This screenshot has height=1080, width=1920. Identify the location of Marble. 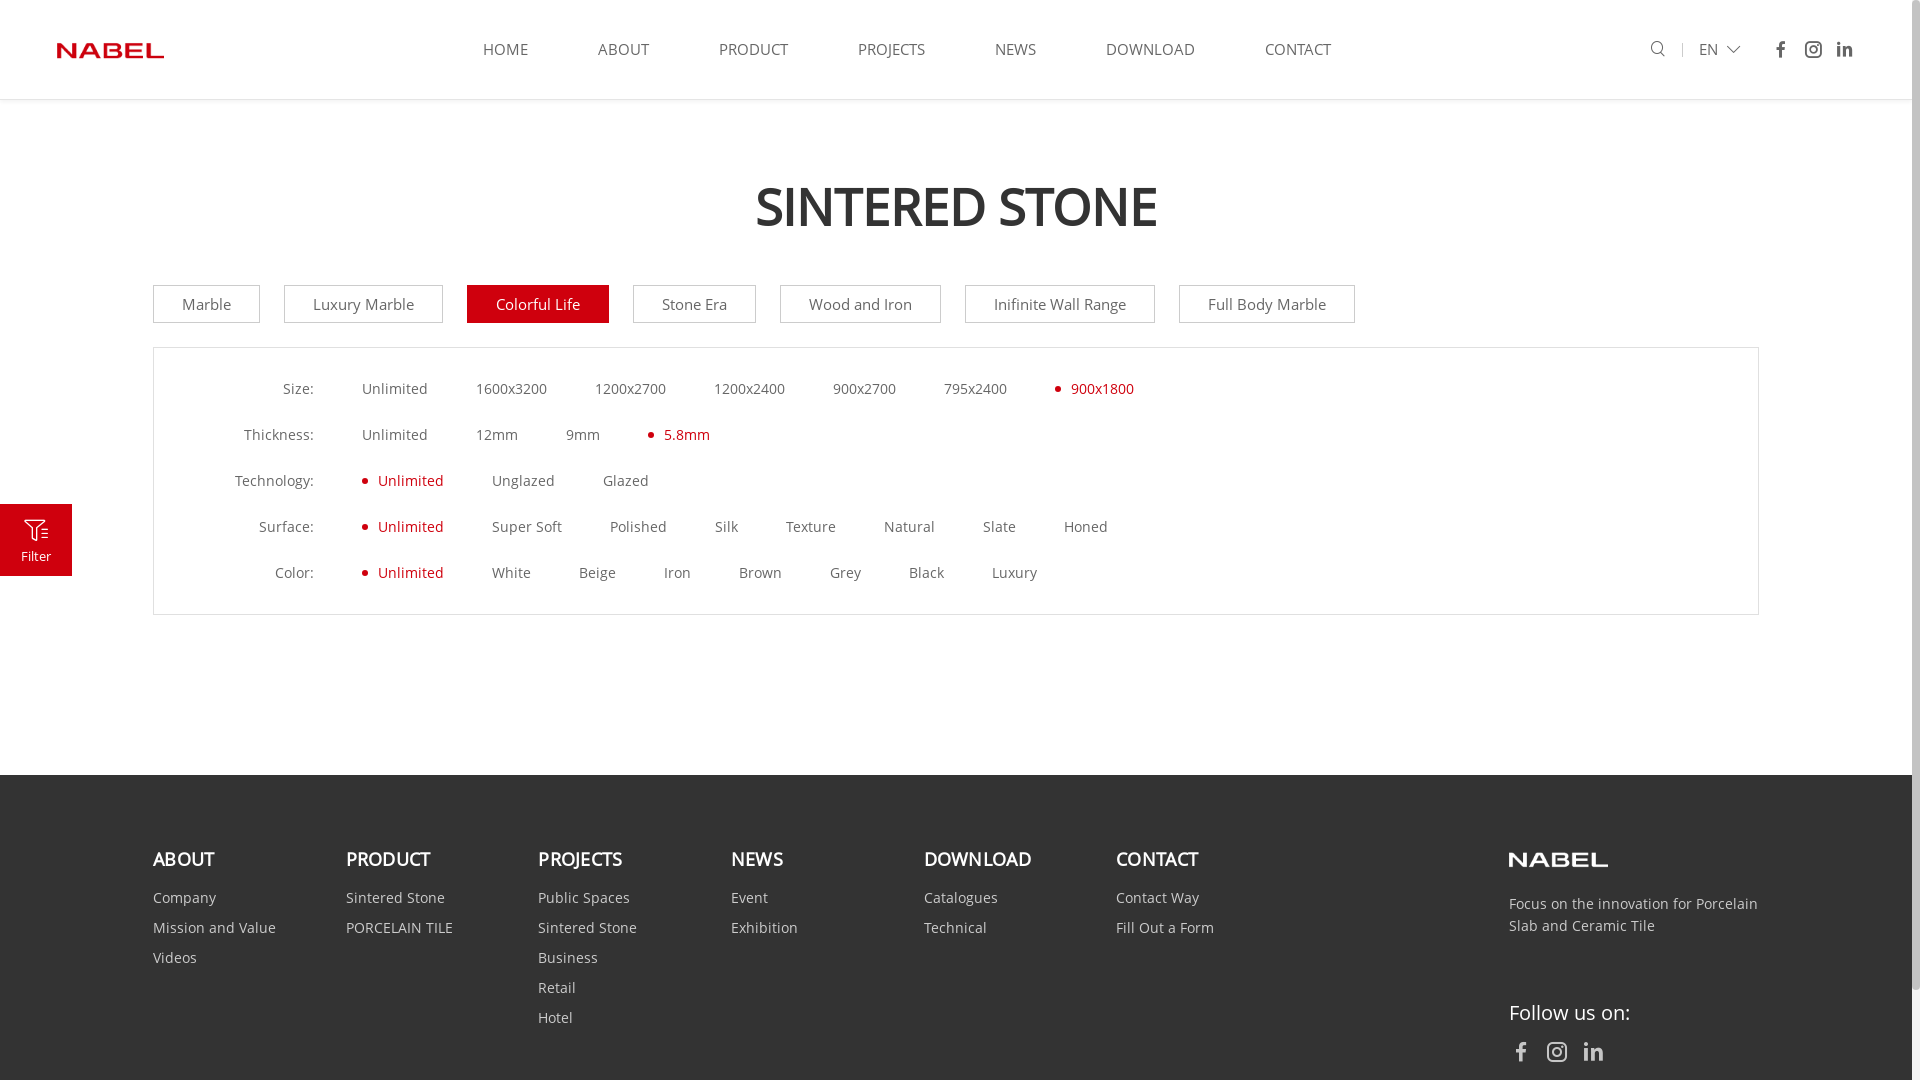
(206, 304).